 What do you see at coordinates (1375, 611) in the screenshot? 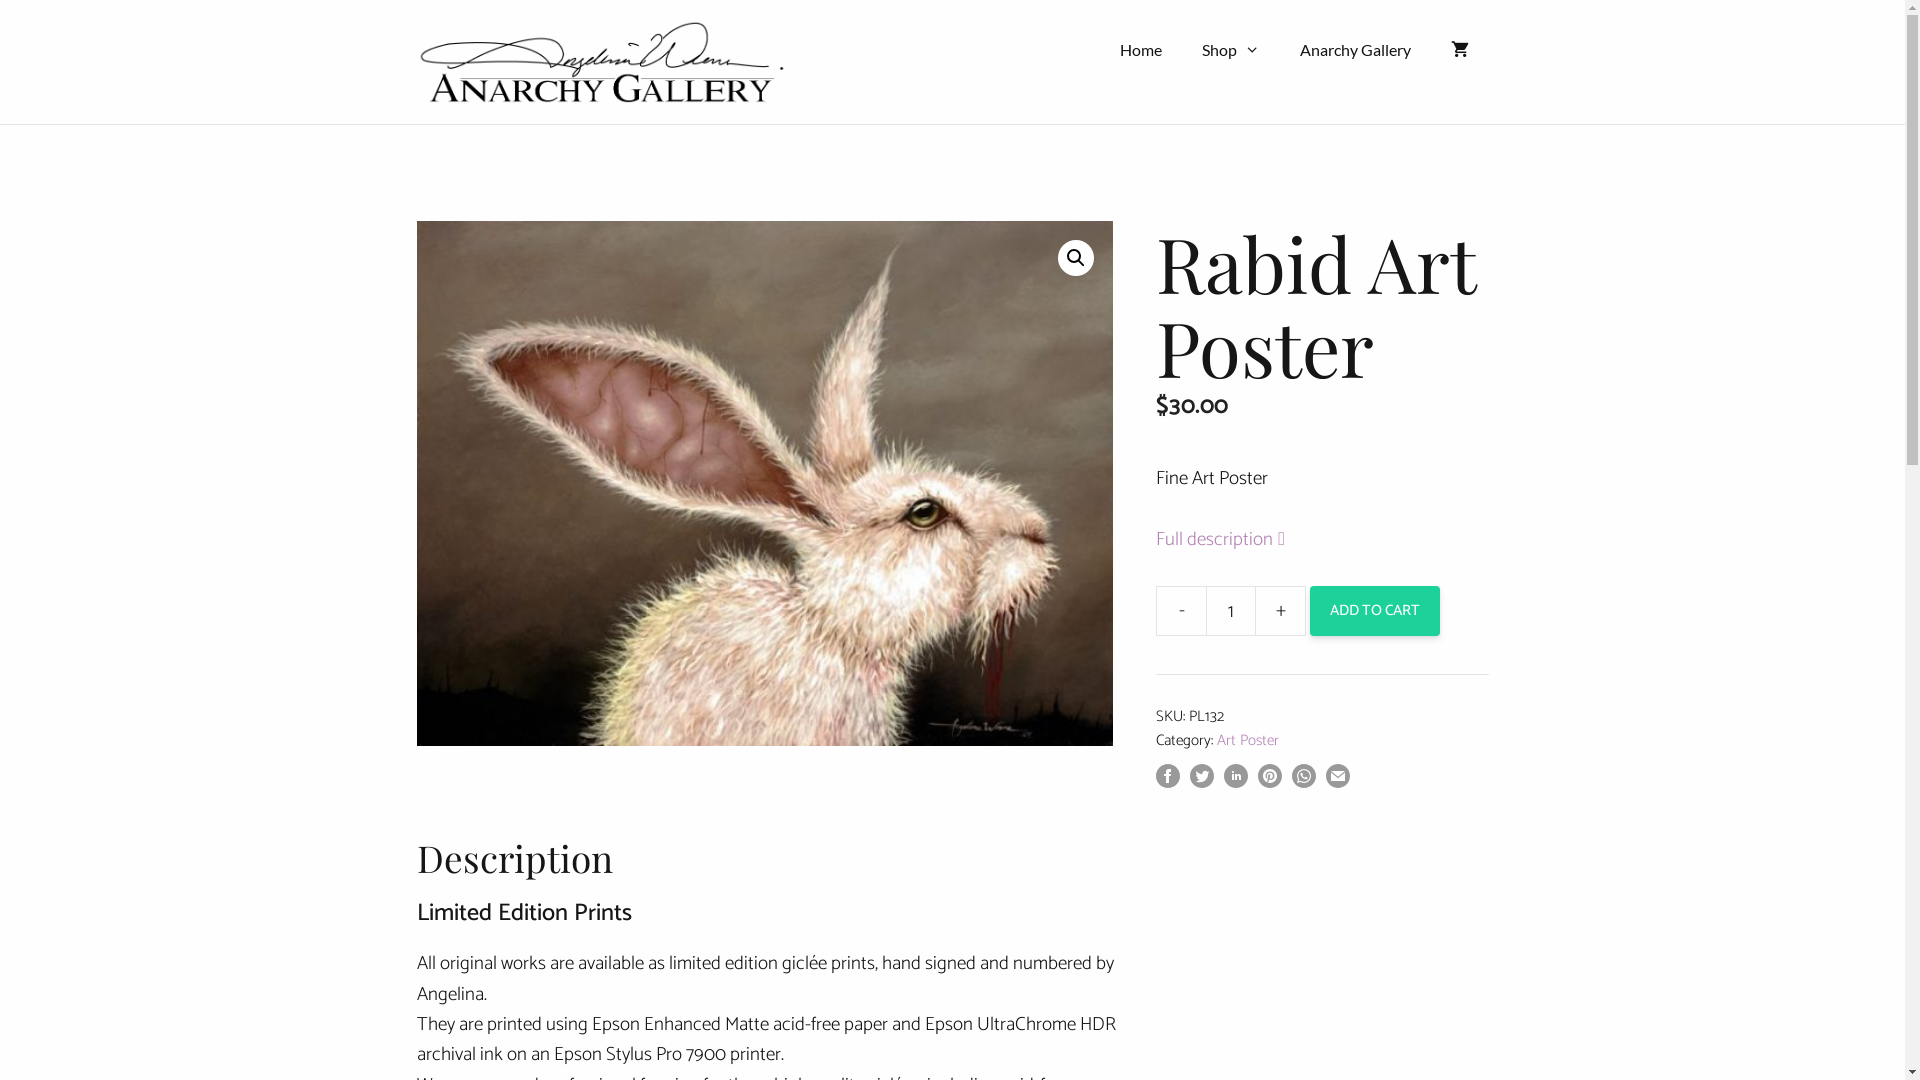
I see `ADD TO CART` at bounding box center [1375, 611].